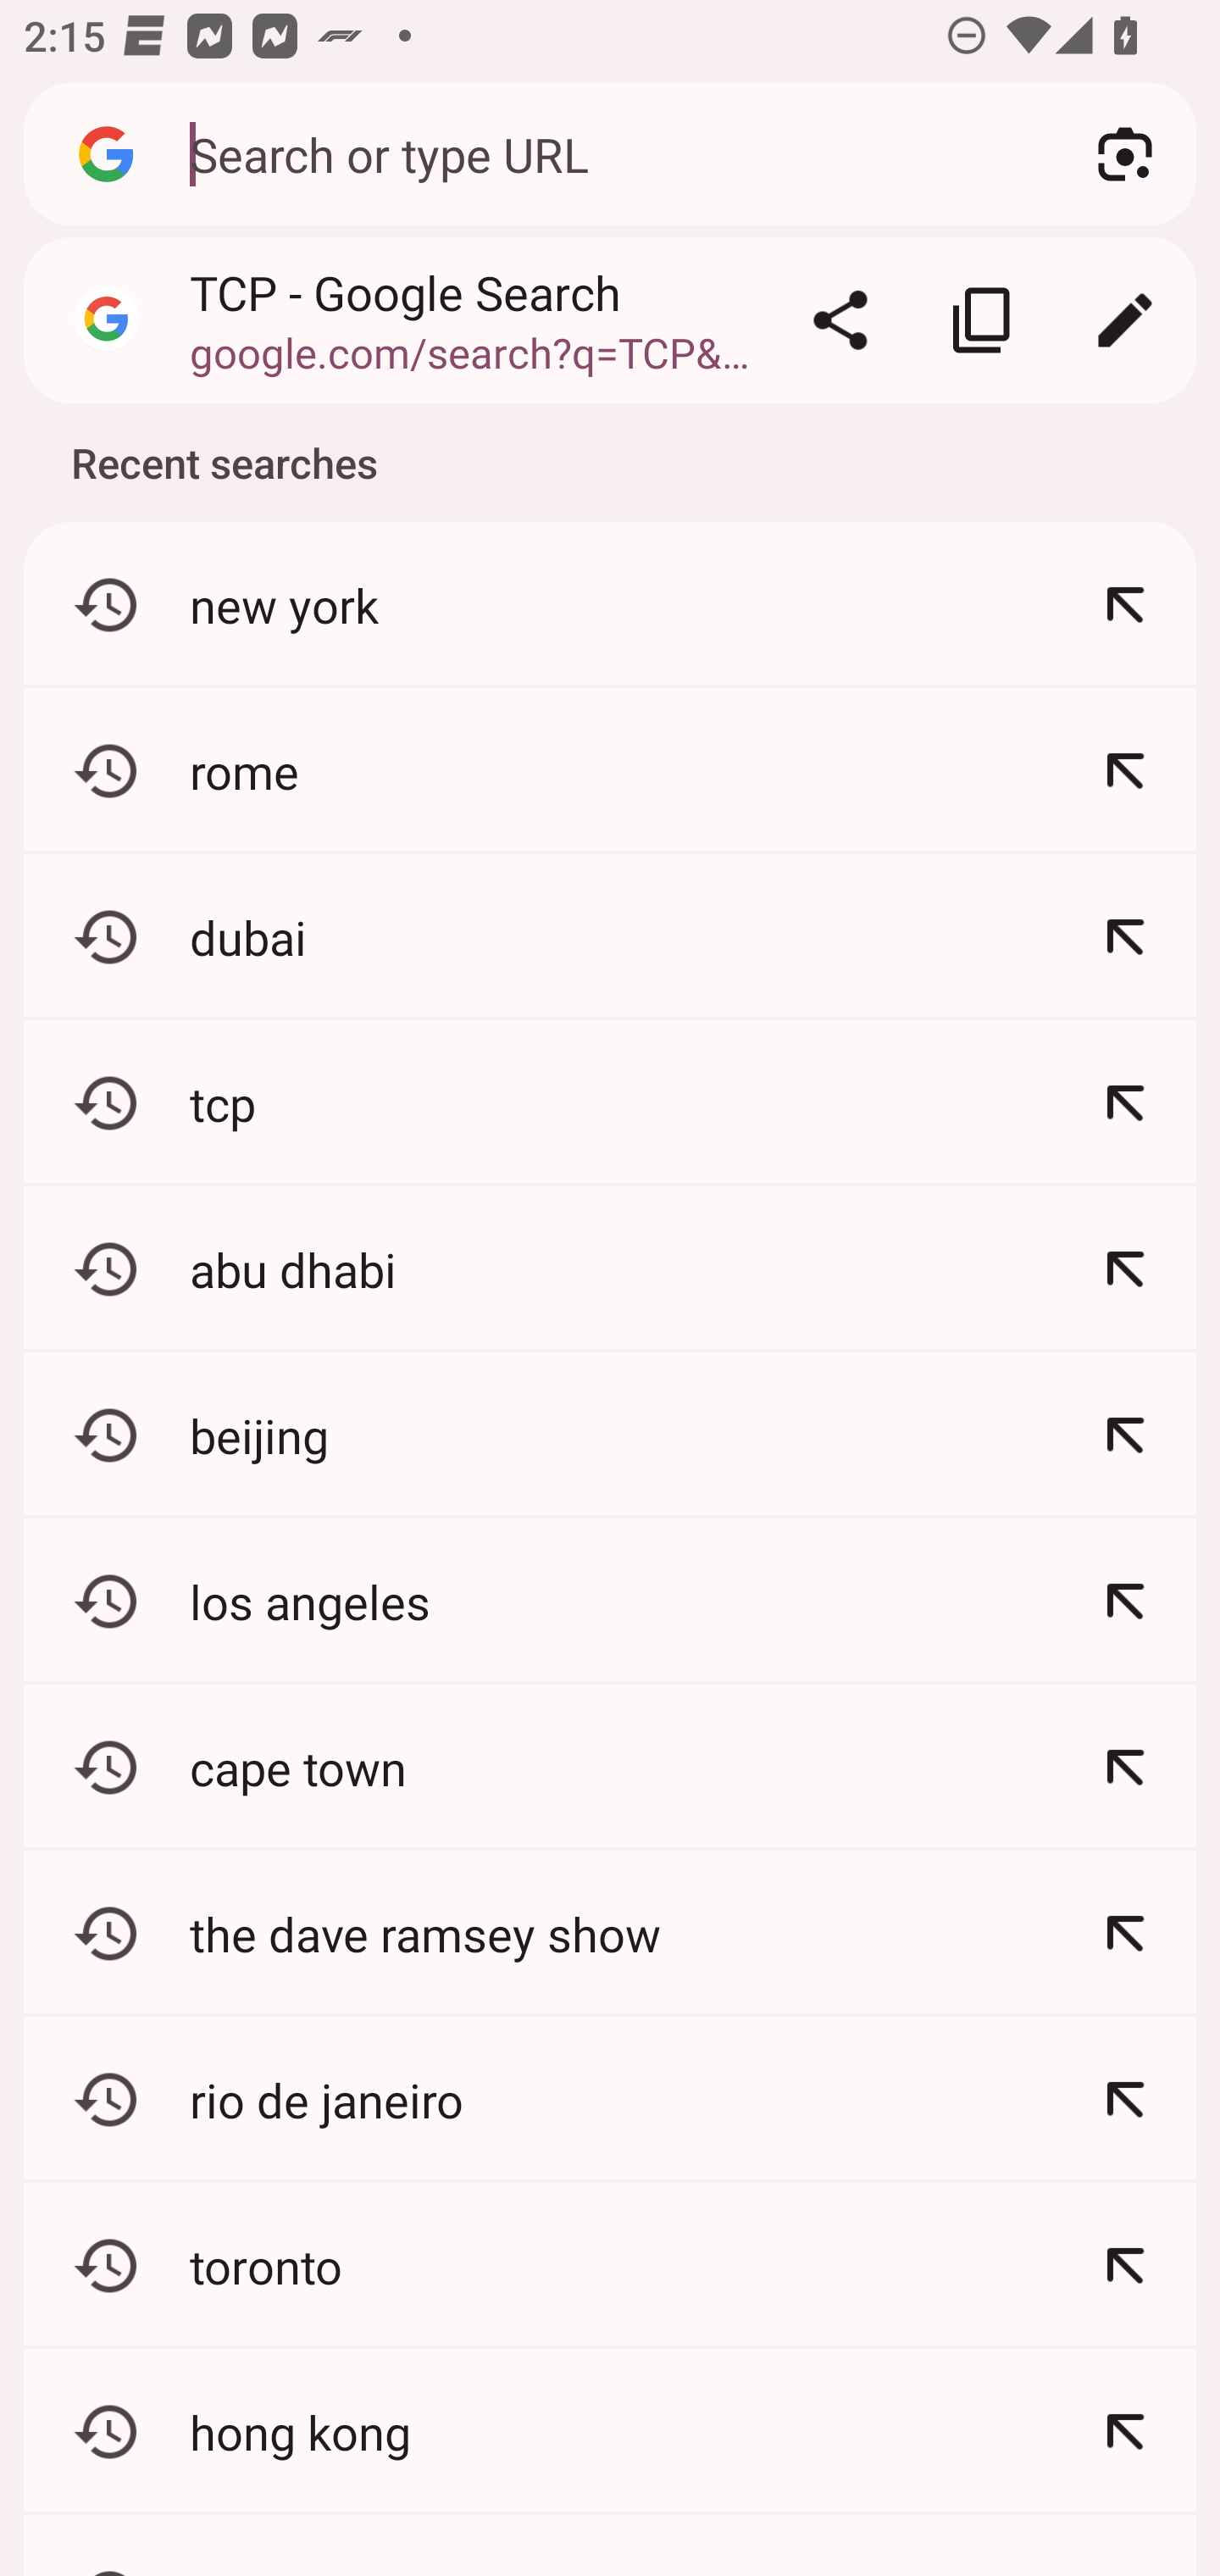  Describe the element at coordinates (610, 1933) in the screenshot. I see `the dave ramsey show Refine: the dave ramsey show` at that location.